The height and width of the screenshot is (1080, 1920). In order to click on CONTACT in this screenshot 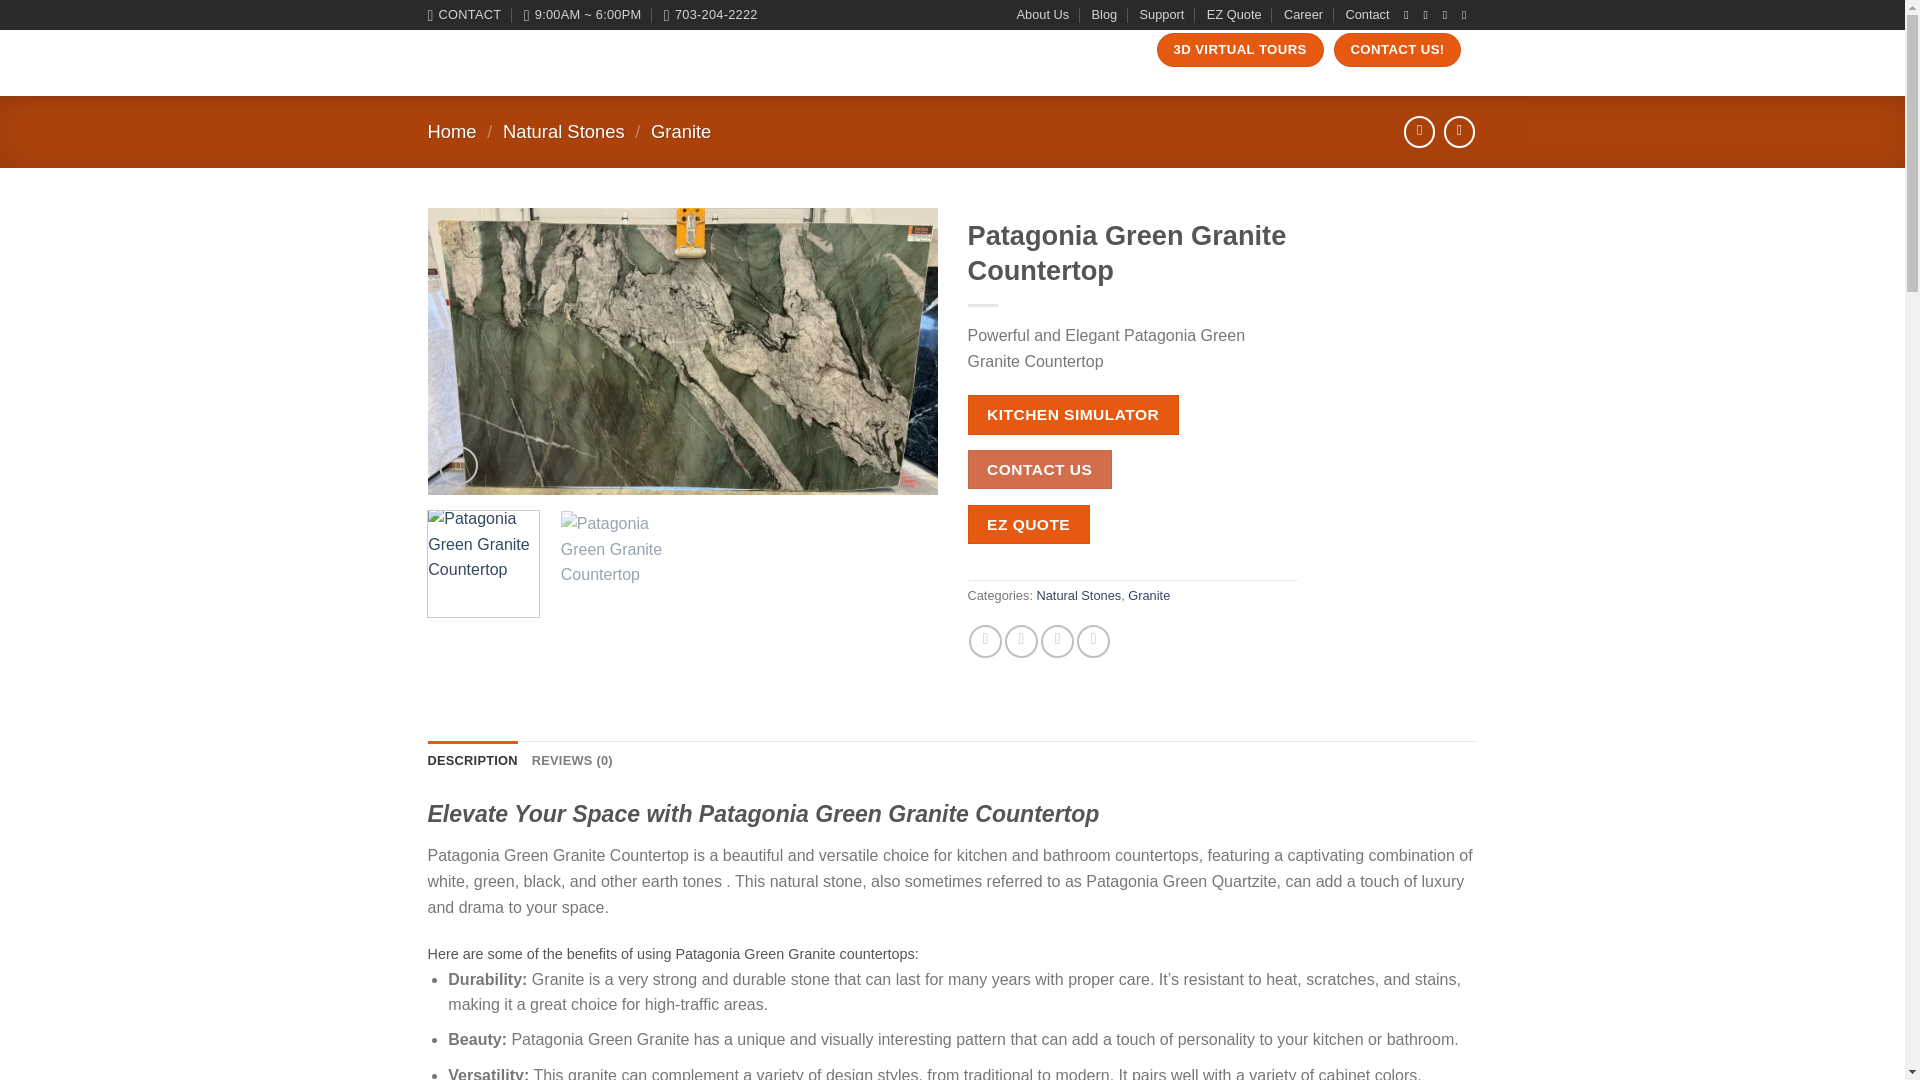, I will do `click(464, 15)`.